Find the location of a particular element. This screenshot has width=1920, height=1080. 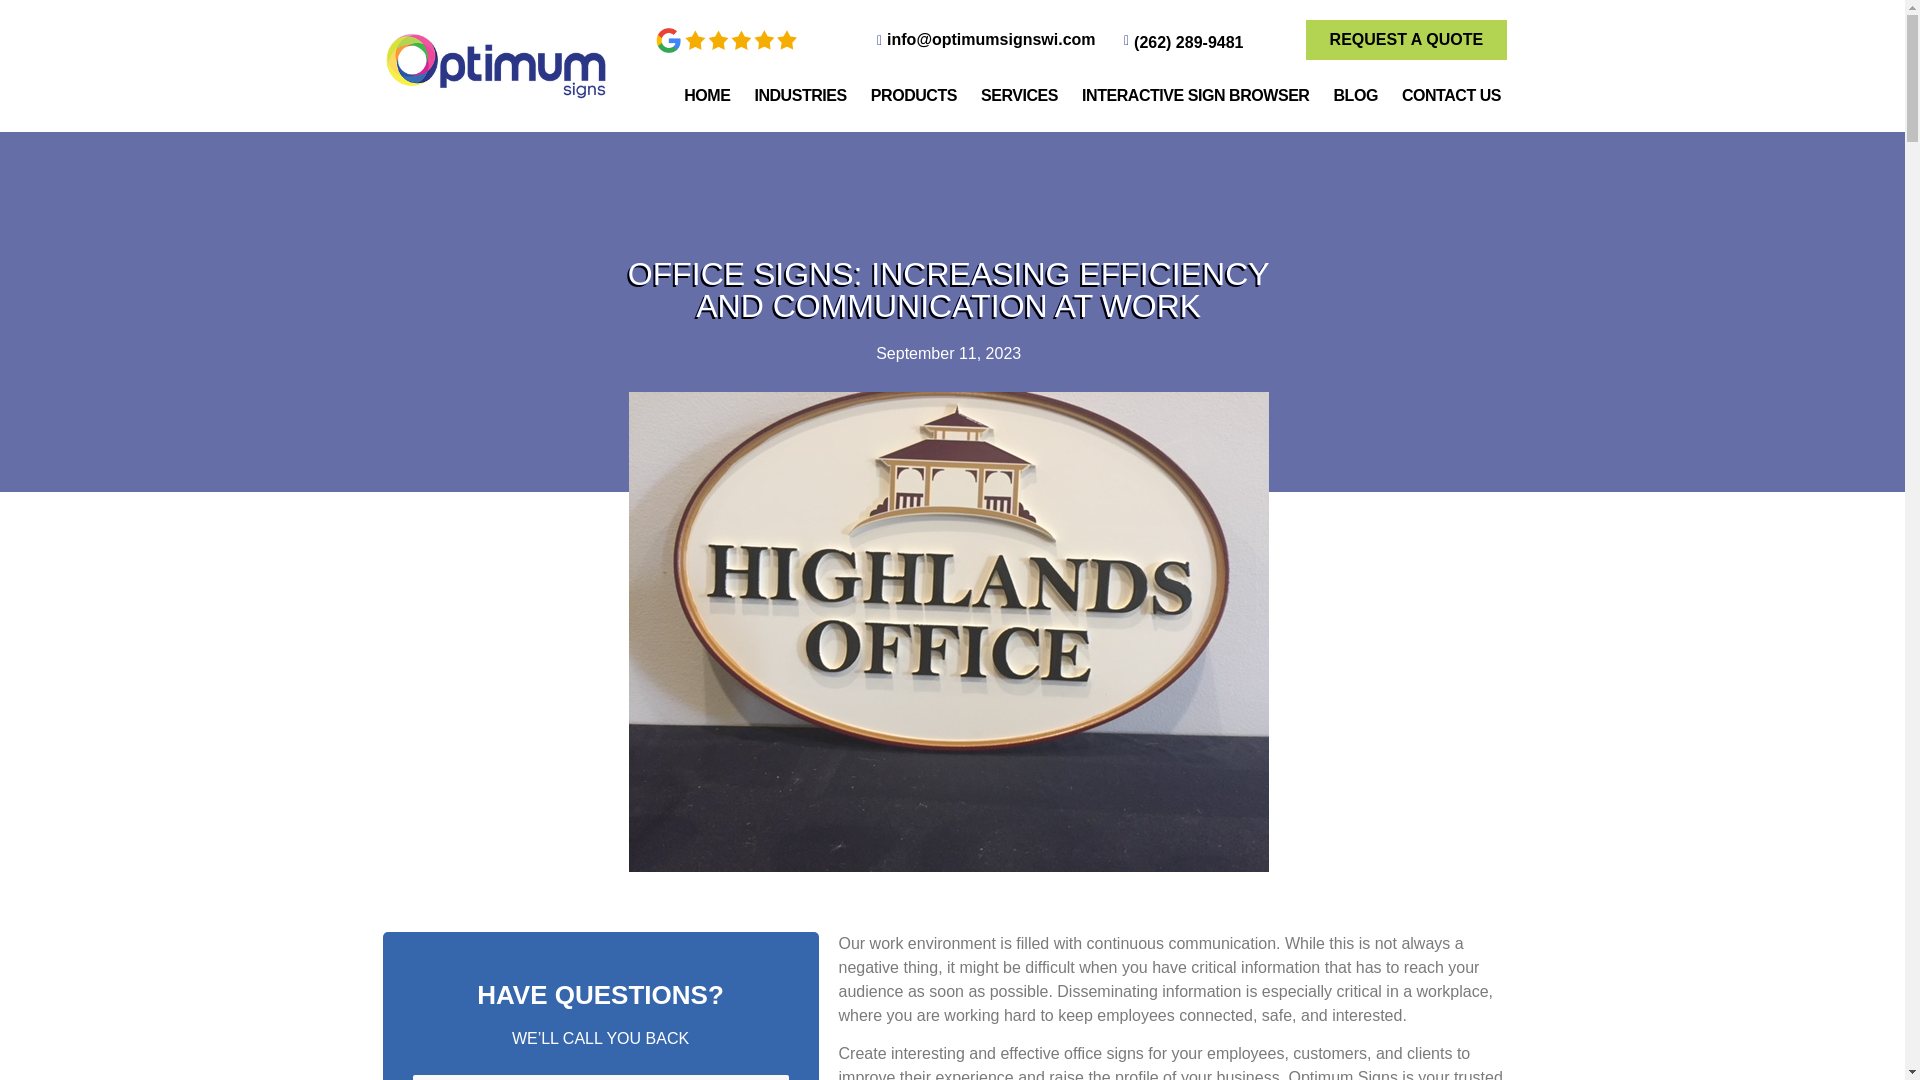

PRODUCTS is located at coordinates (914, 96).